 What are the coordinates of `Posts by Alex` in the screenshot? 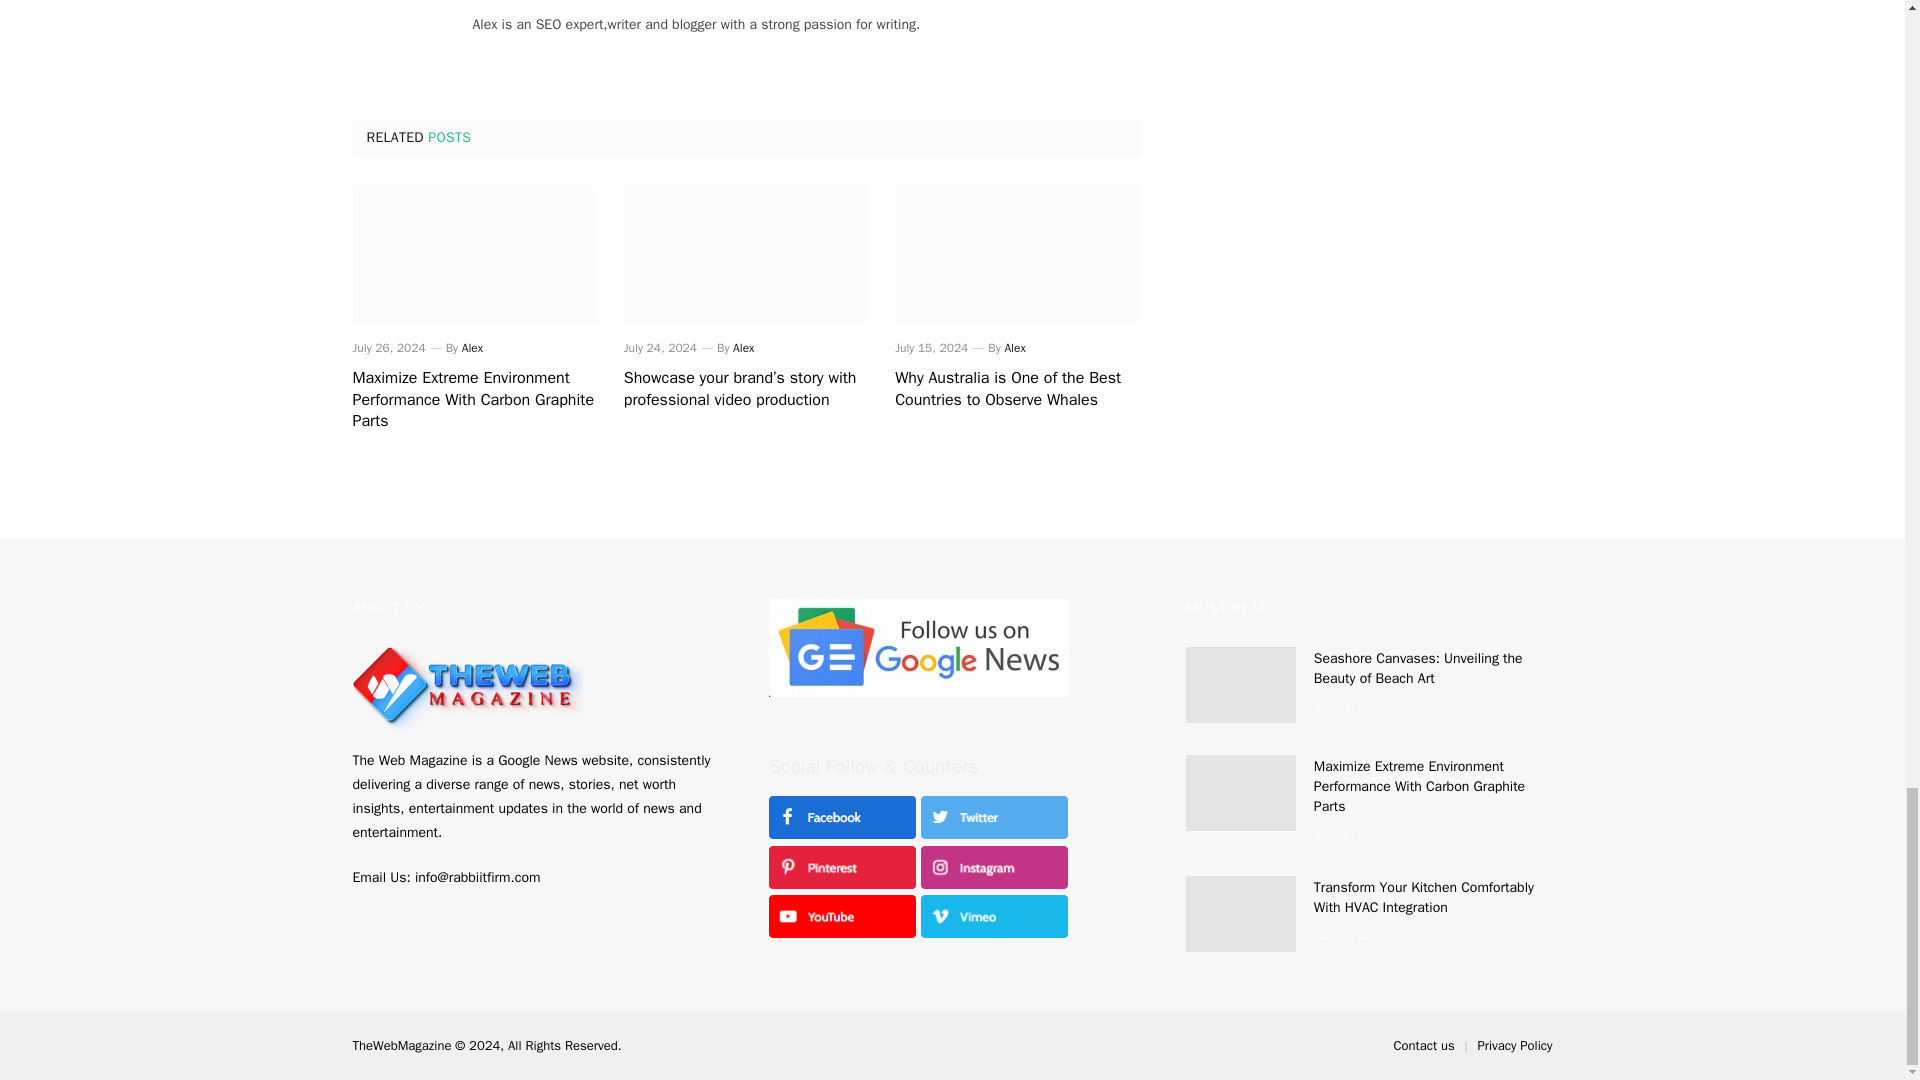 It's located at (472, 348).